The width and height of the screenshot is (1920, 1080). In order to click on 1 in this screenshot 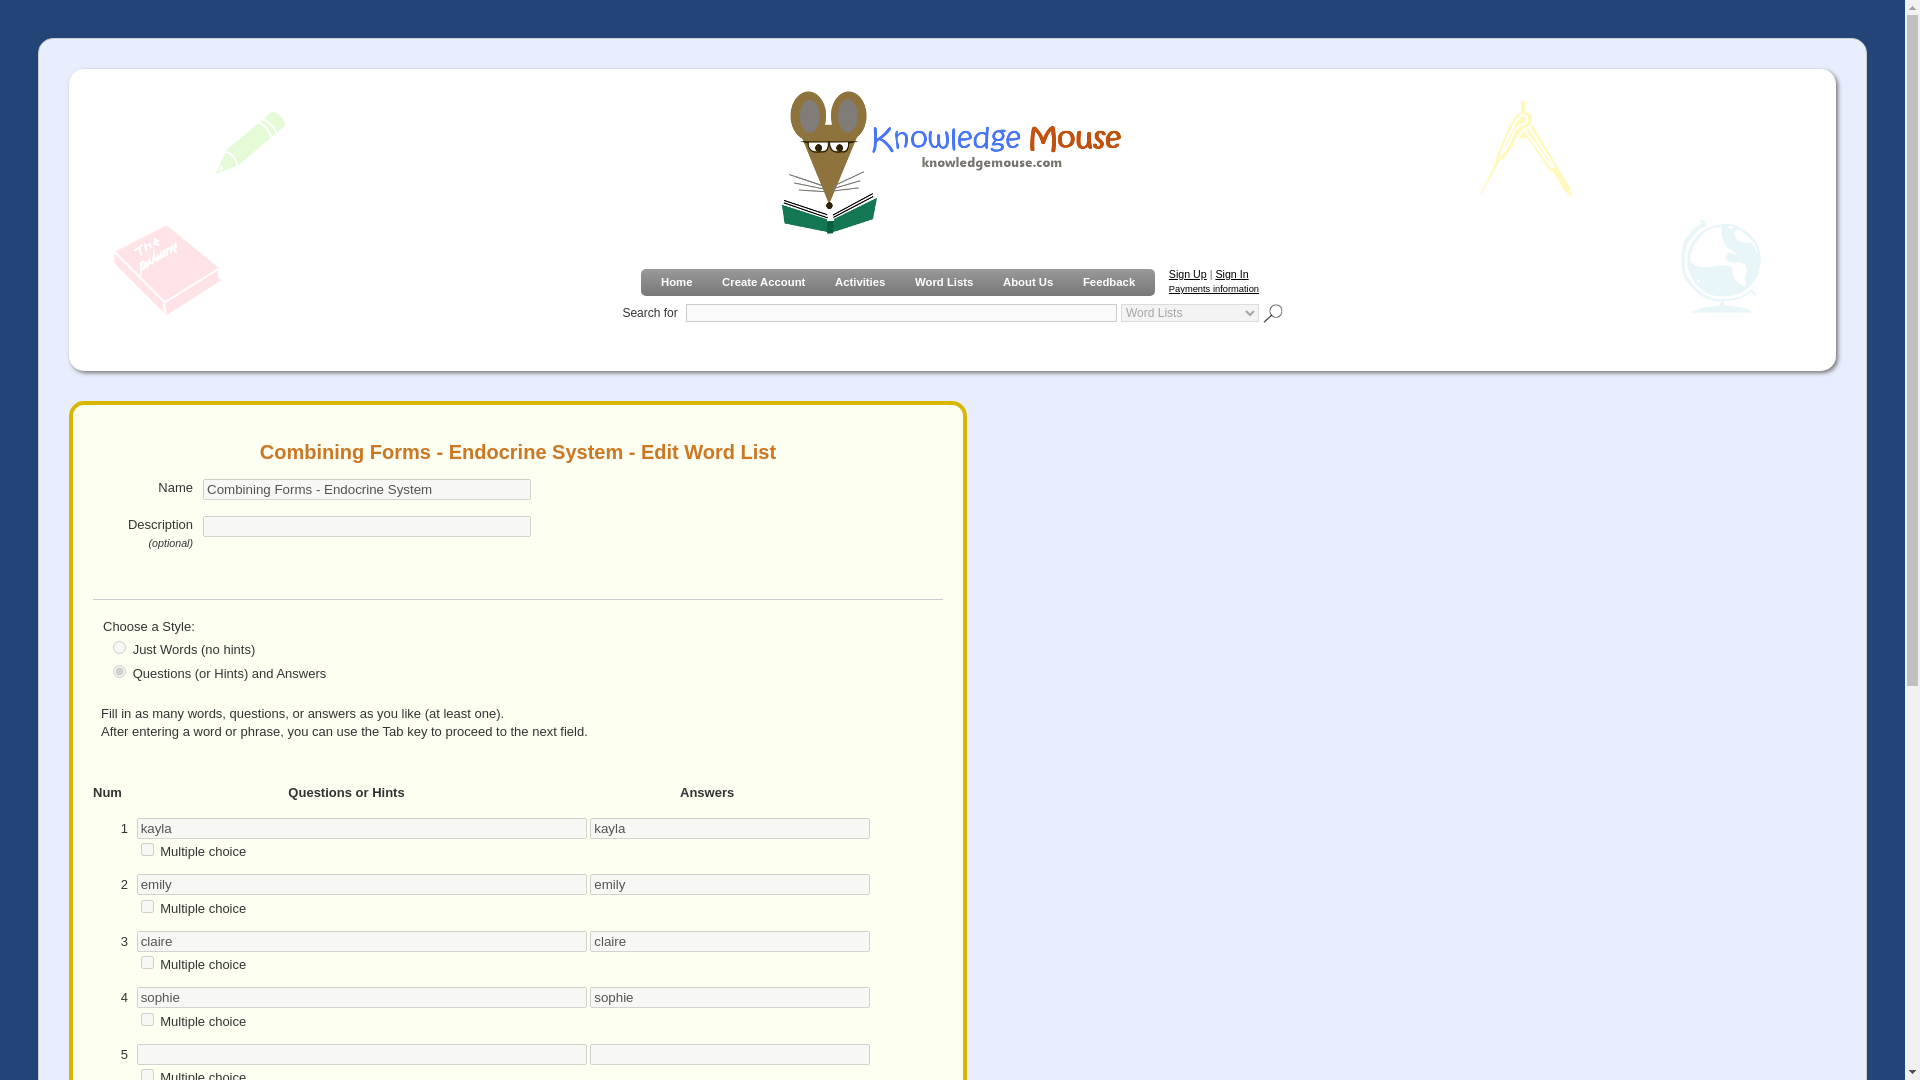, I will do `click(146, 906)`.